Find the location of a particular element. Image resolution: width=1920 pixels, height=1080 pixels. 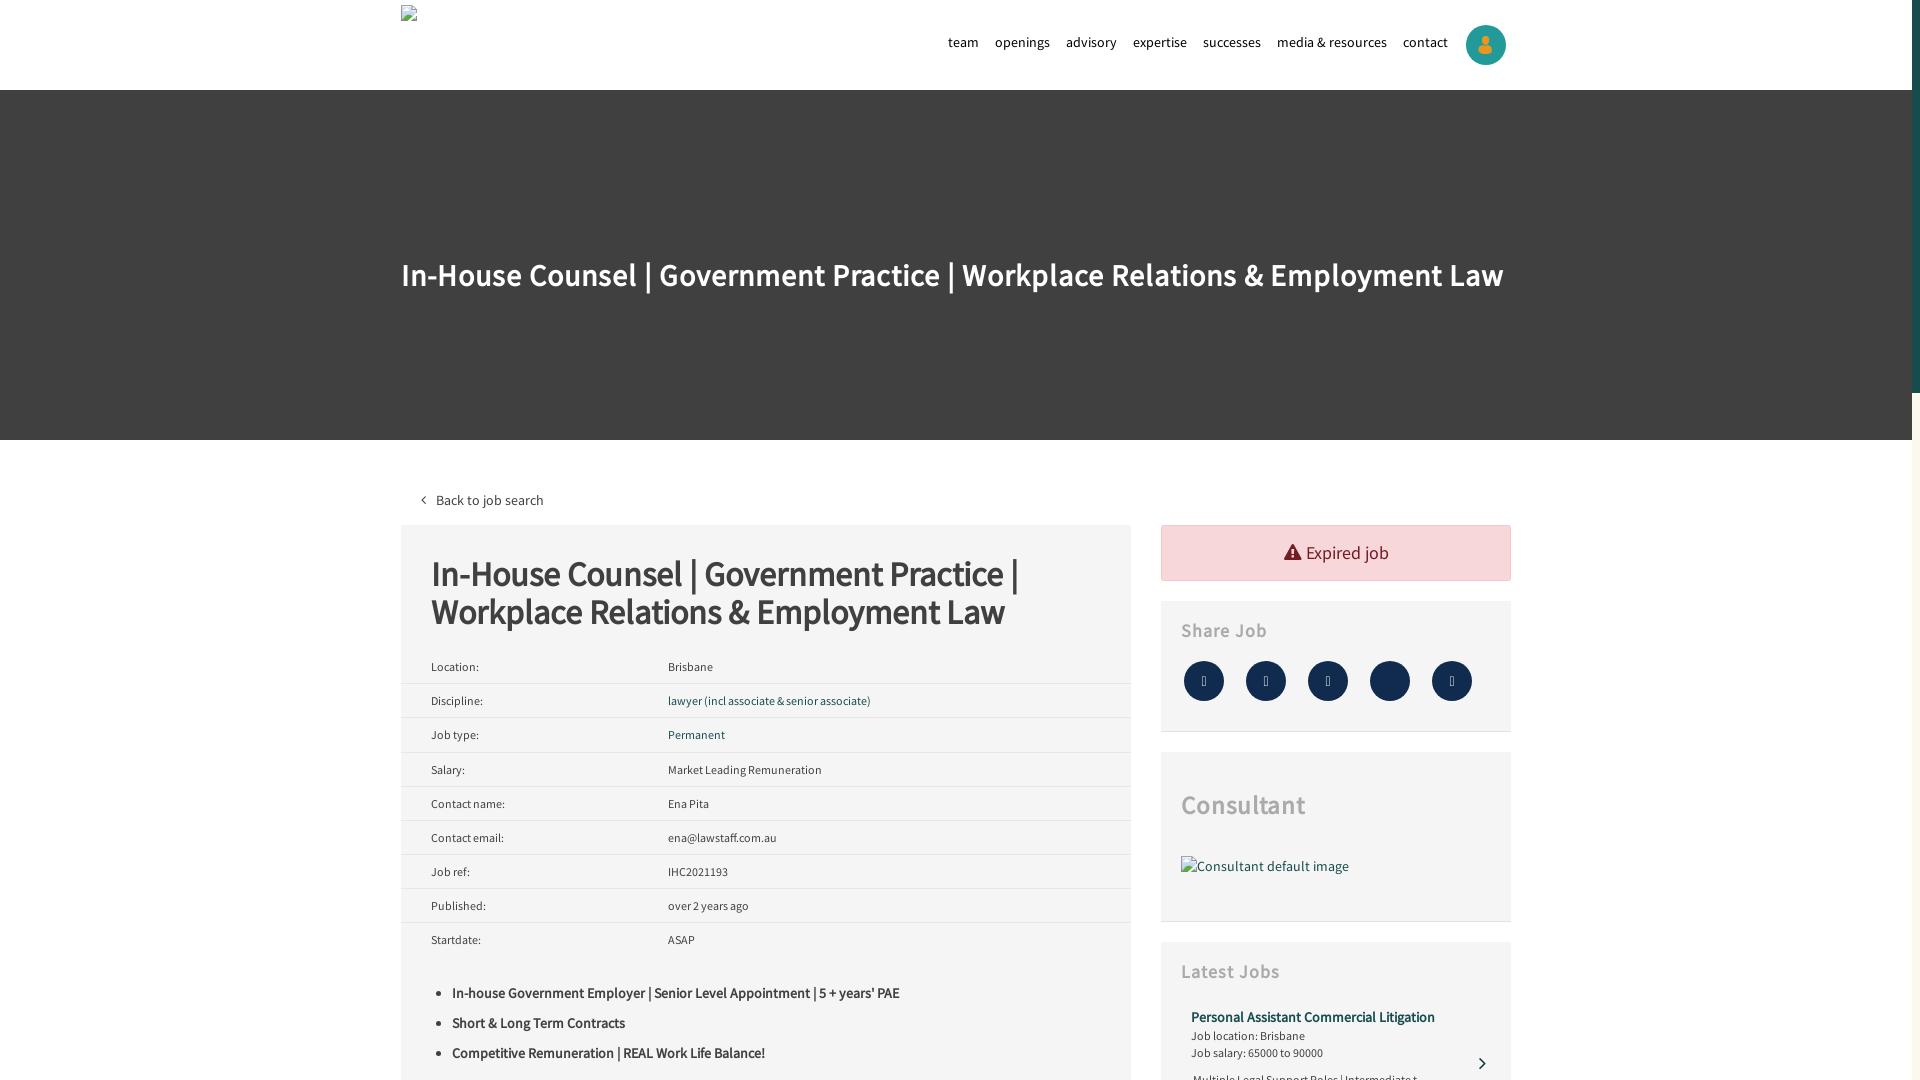

successes is located at coordinates (1232, 42).